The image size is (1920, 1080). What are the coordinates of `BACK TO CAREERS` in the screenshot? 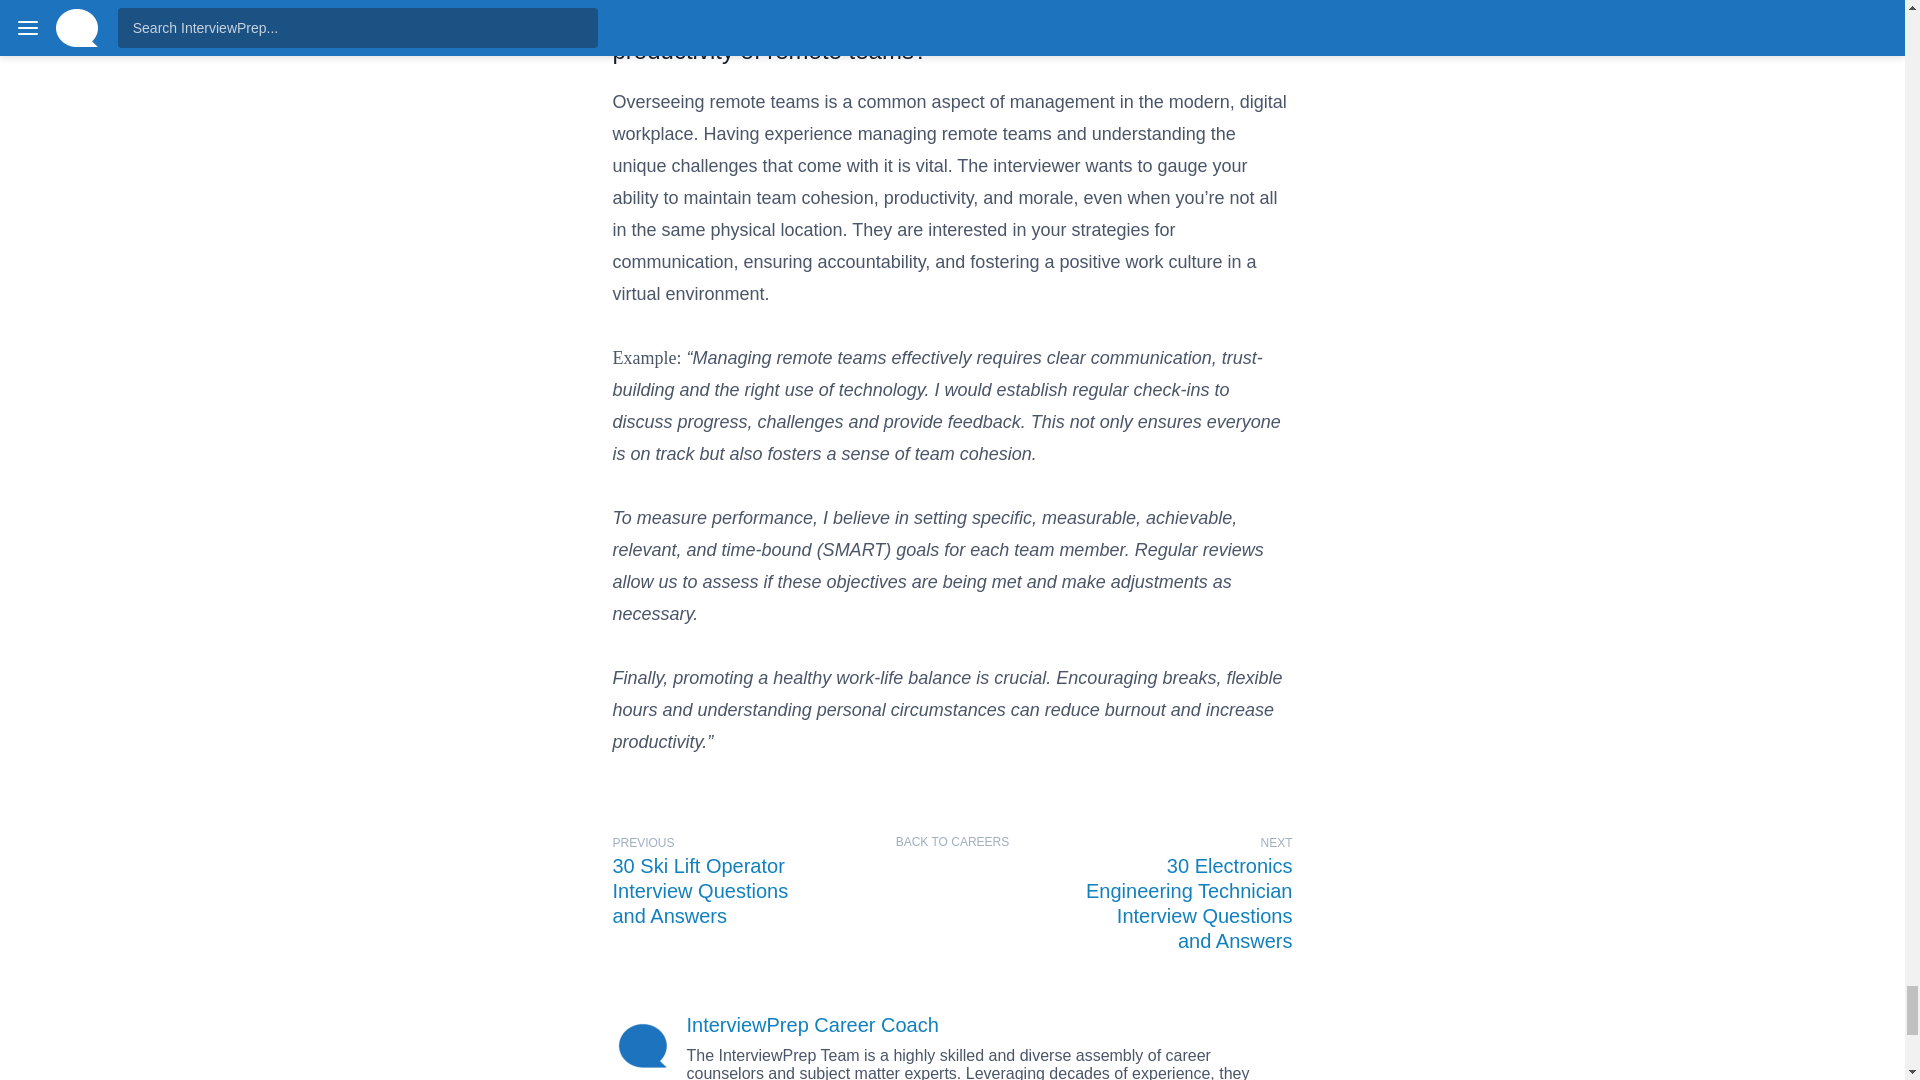 It's located at (952, 842).